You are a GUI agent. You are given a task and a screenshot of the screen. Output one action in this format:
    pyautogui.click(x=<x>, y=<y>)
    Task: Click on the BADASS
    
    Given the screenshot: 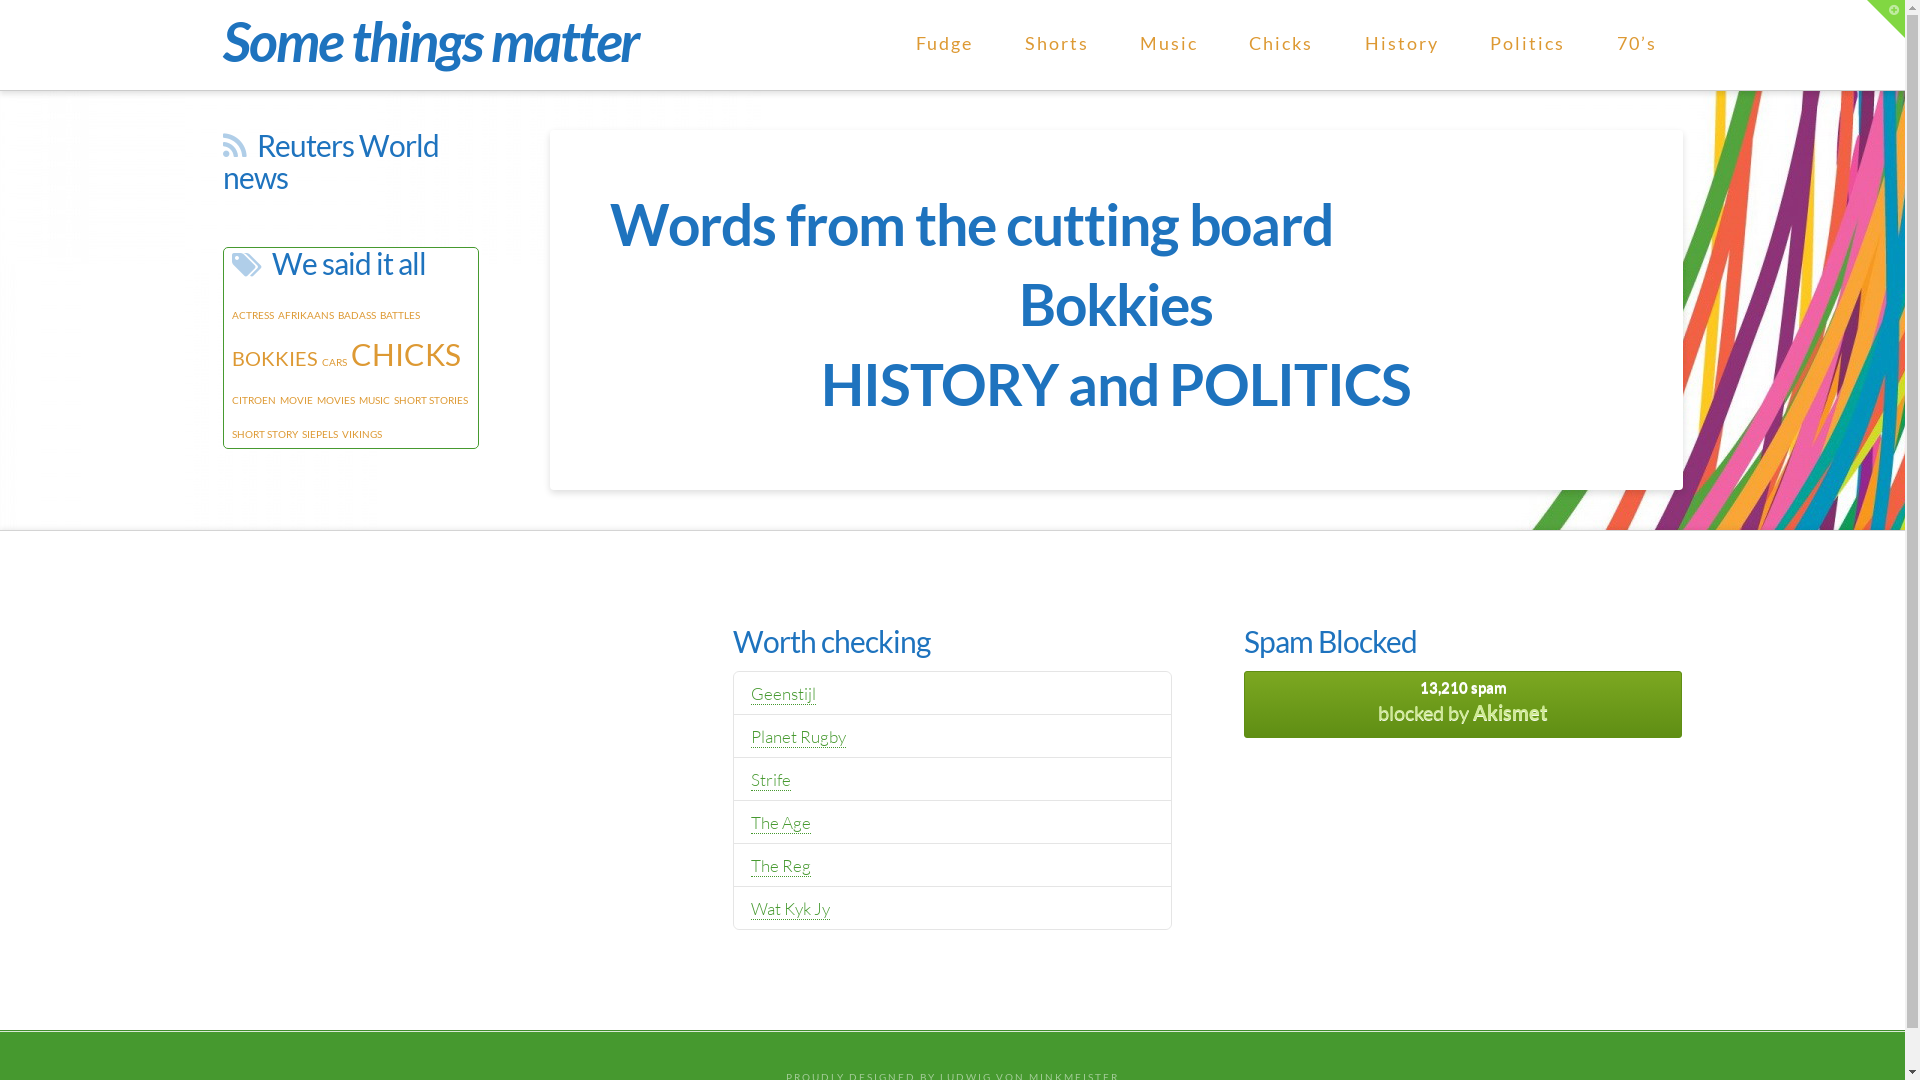 What is the action you would take?
    pyautogui.click(x=357, y=315)
    